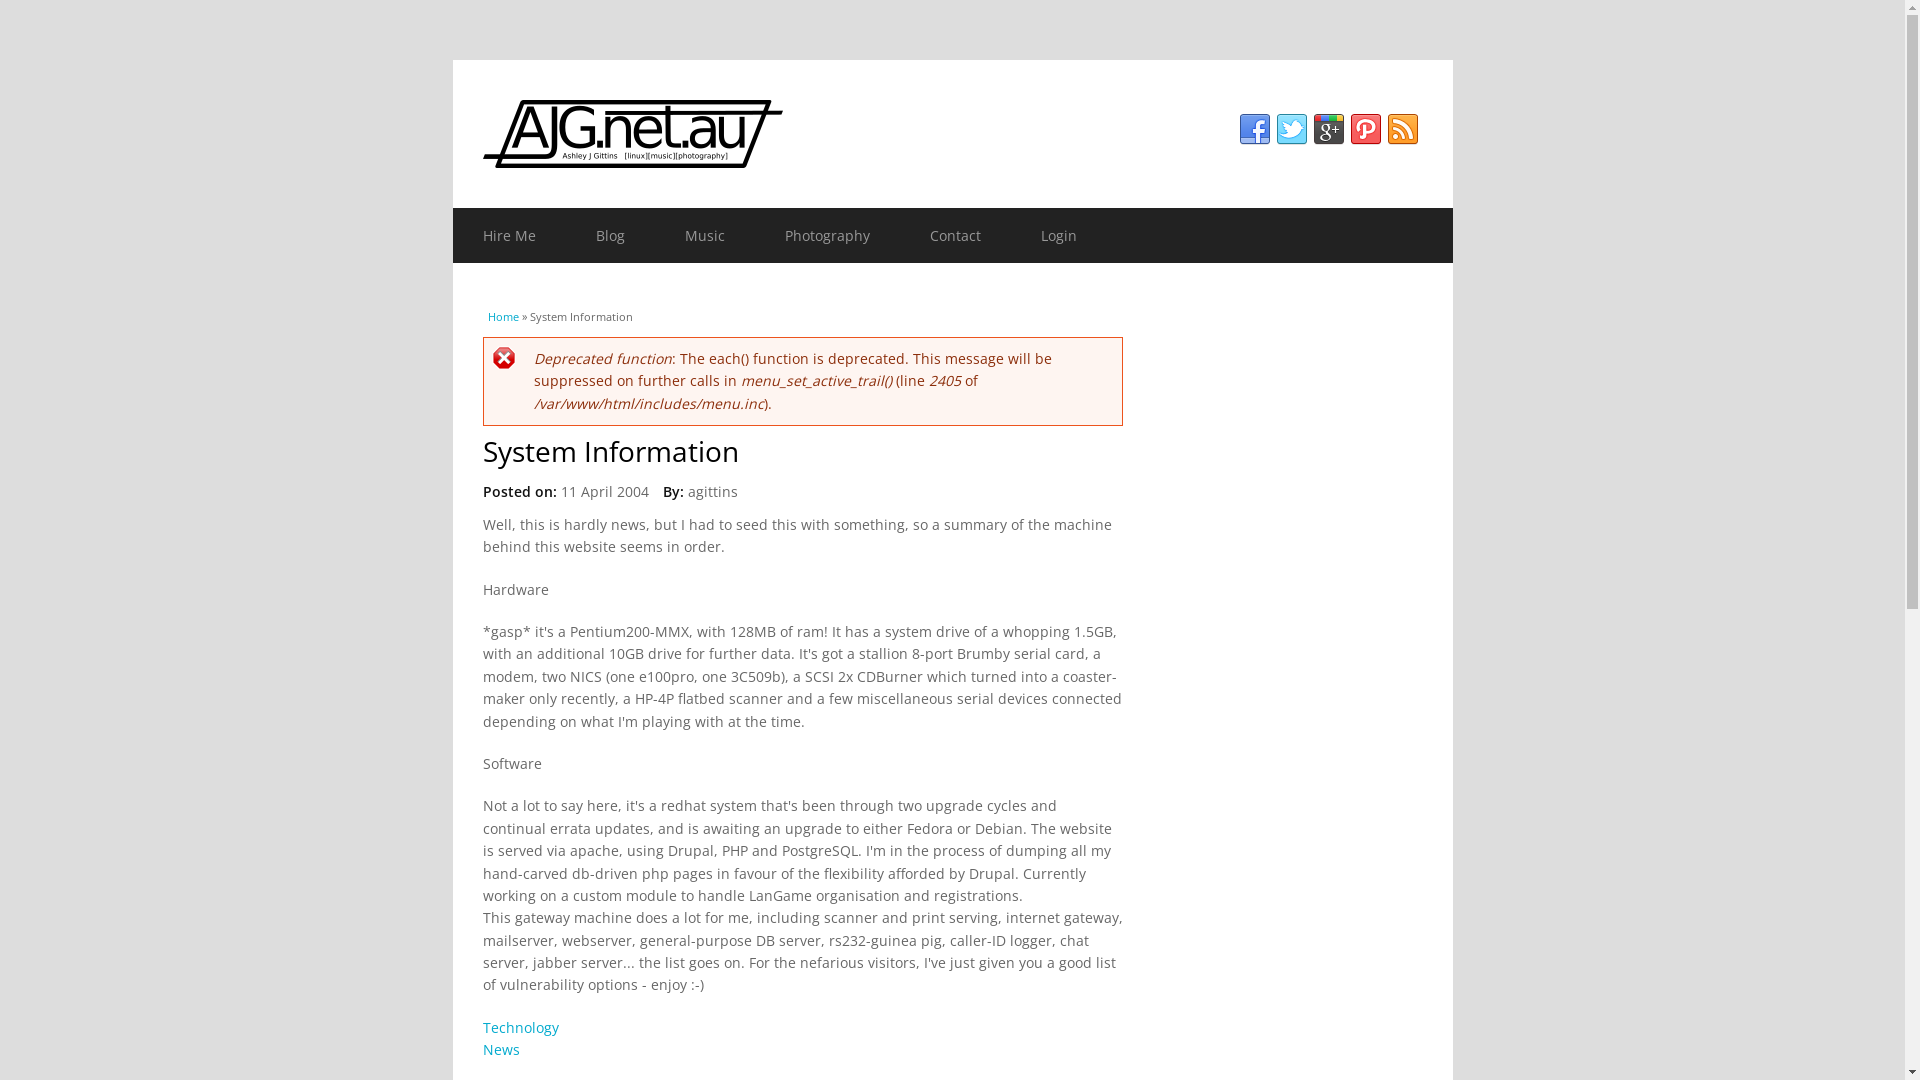 The height and width of the screenshot is (1080, 1920). I want to click on ajg.net.au in Twitter, so click(1292, 130).